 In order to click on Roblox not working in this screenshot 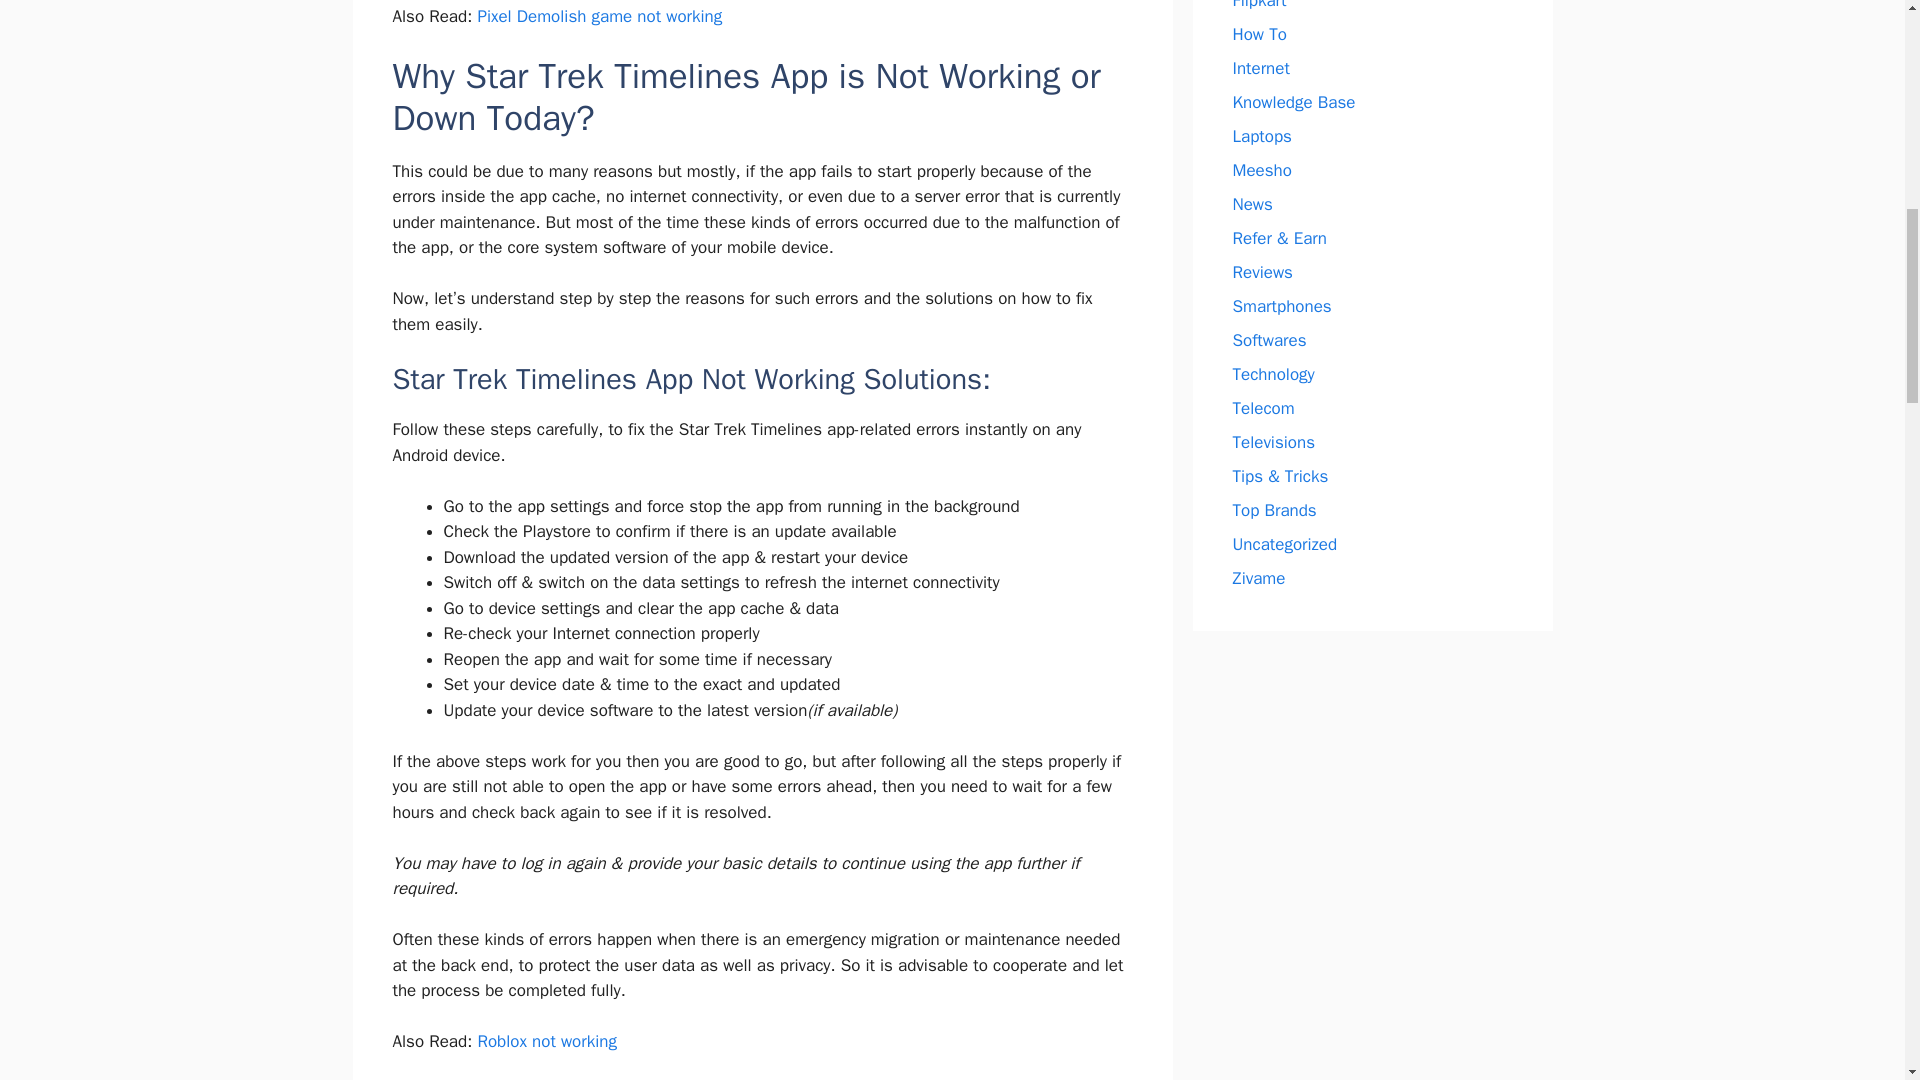, I will do `click(546, 1041)`.